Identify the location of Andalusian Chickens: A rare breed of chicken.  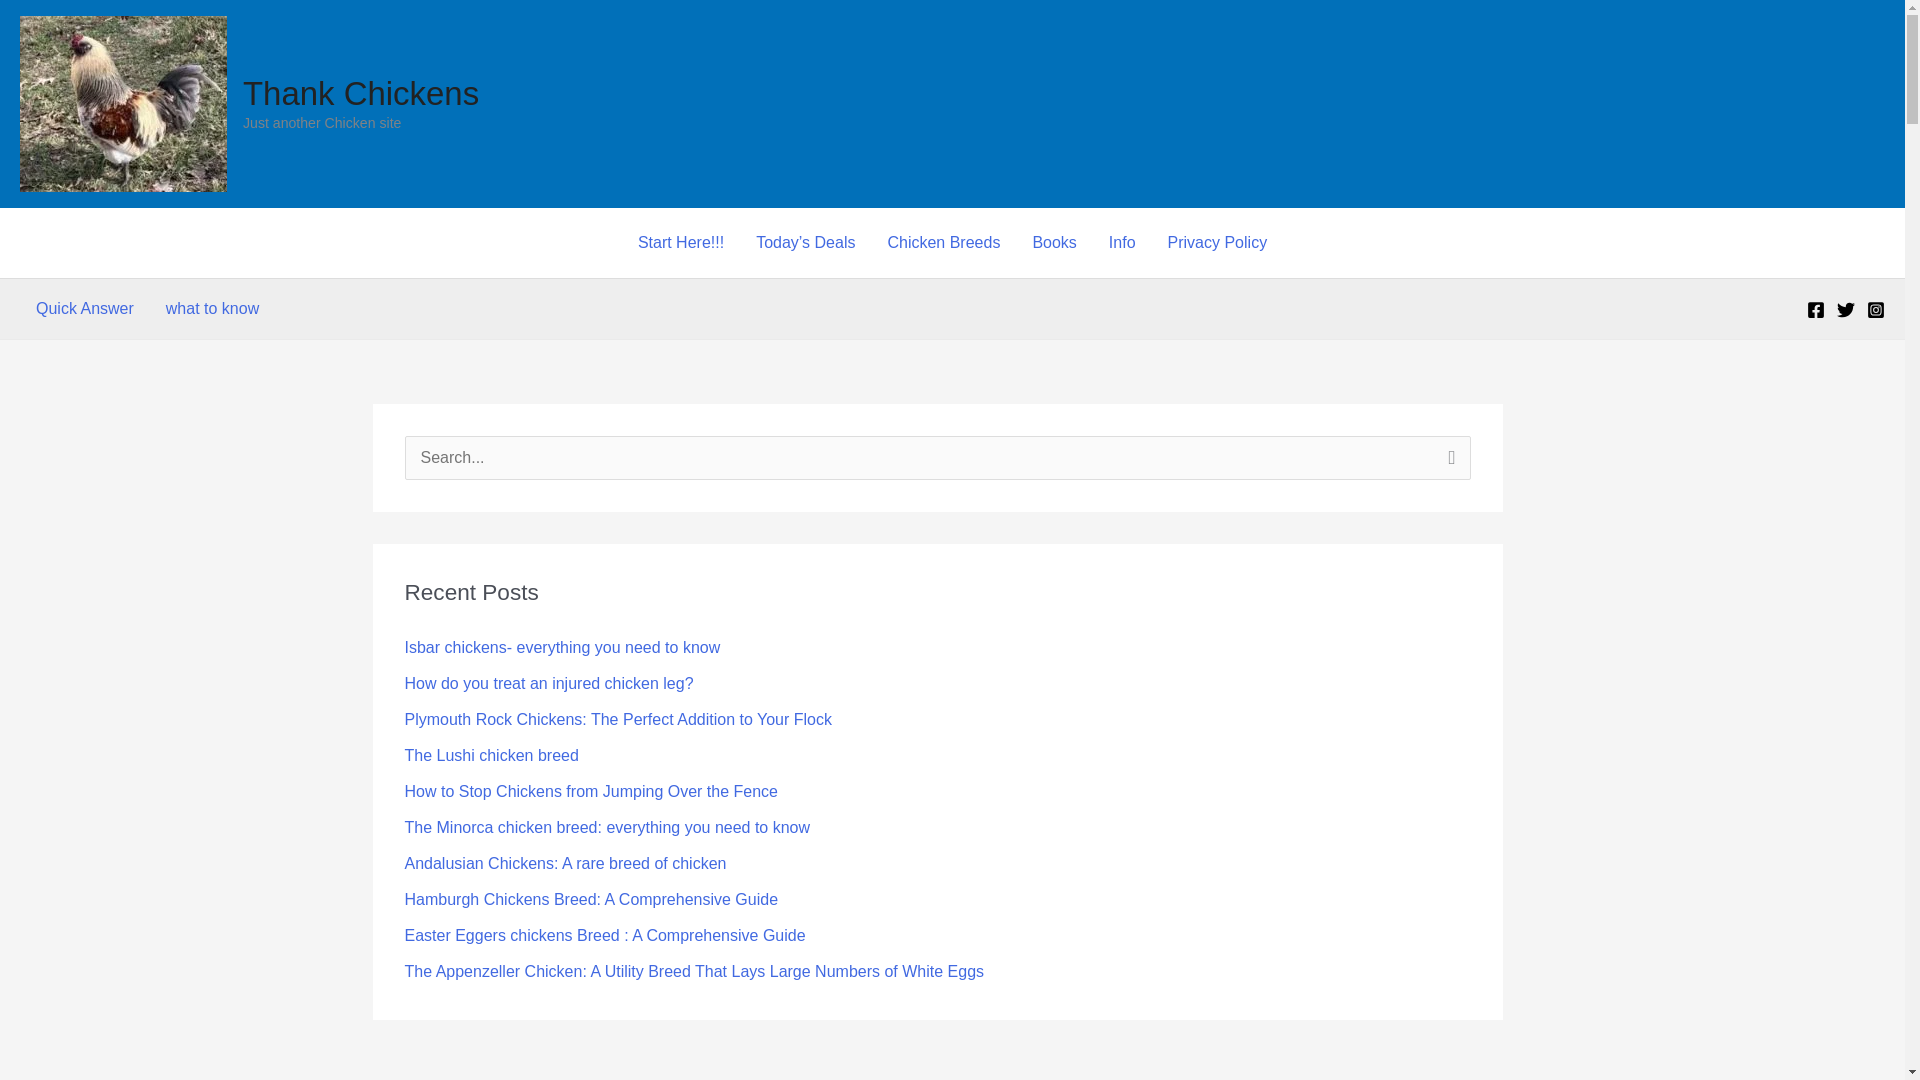
(564, 863).